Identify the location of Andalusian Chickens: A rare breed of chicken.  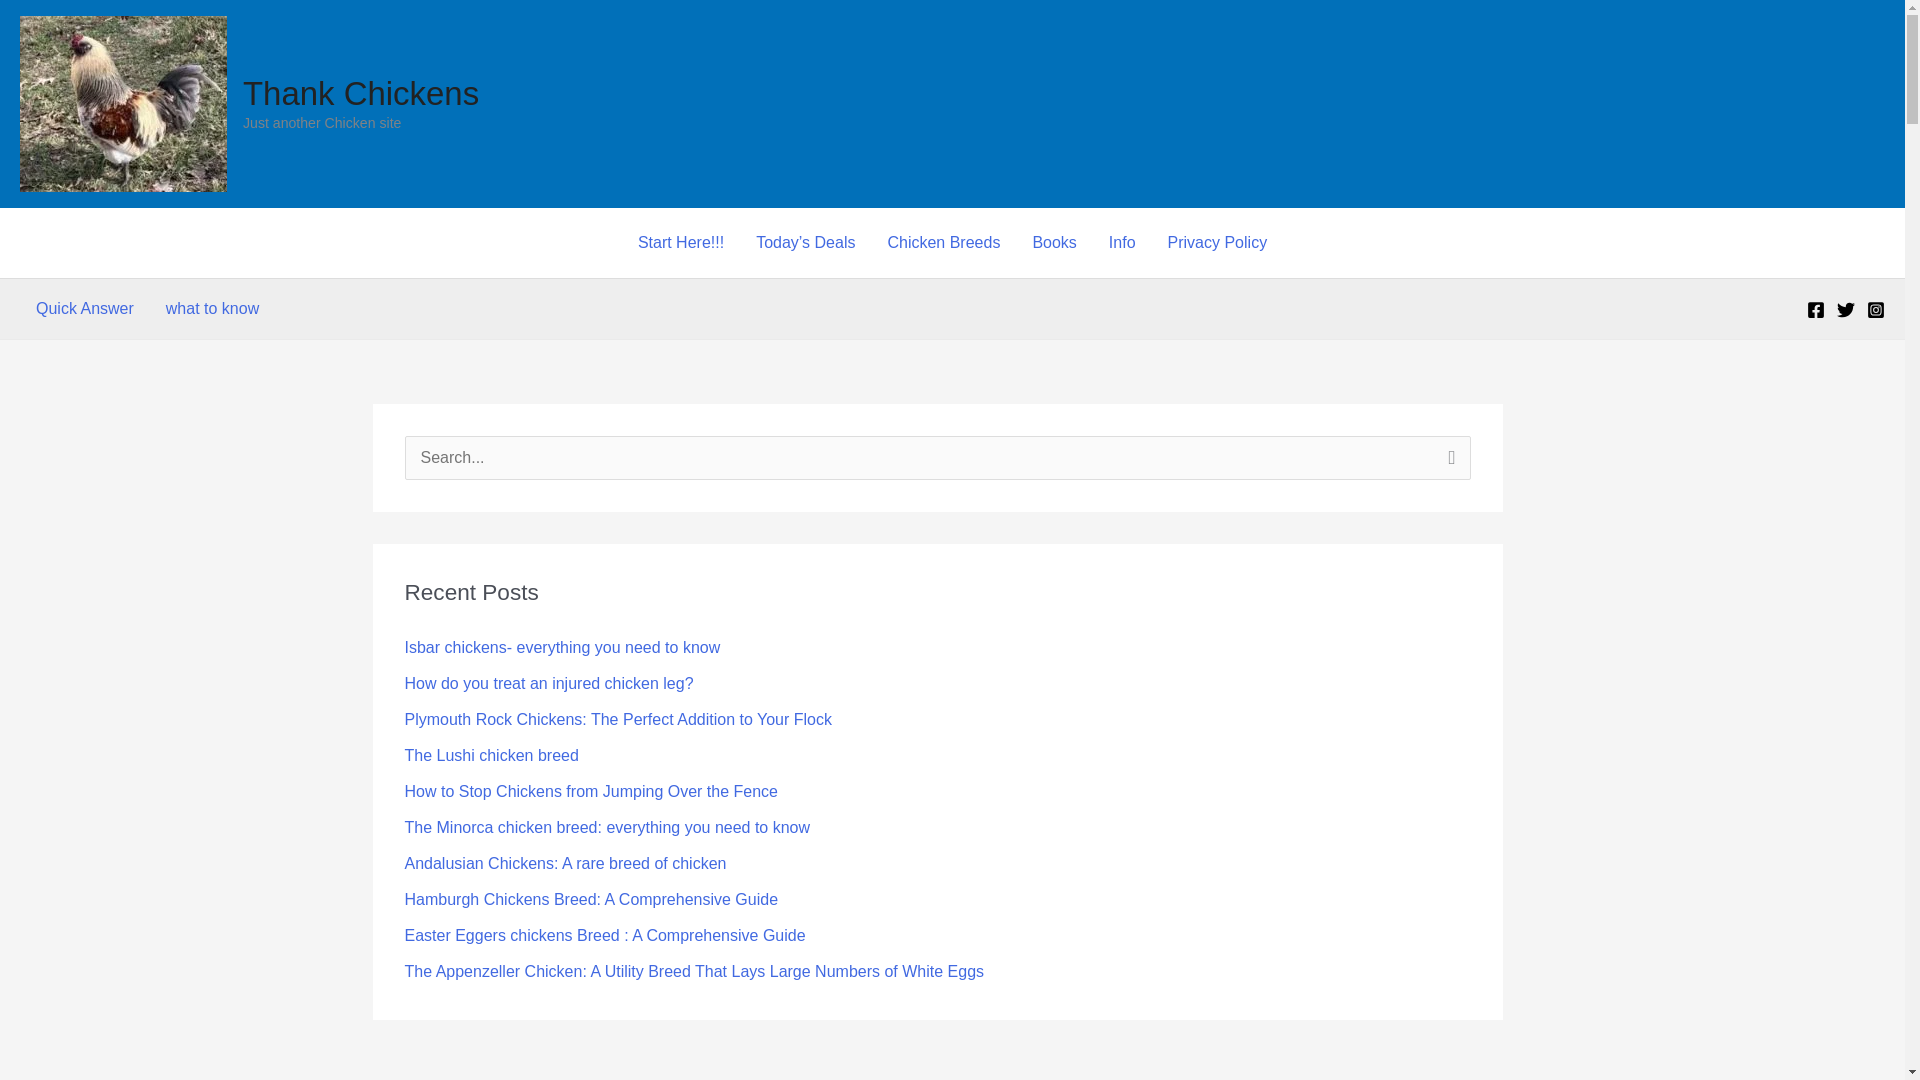
(564, 863).